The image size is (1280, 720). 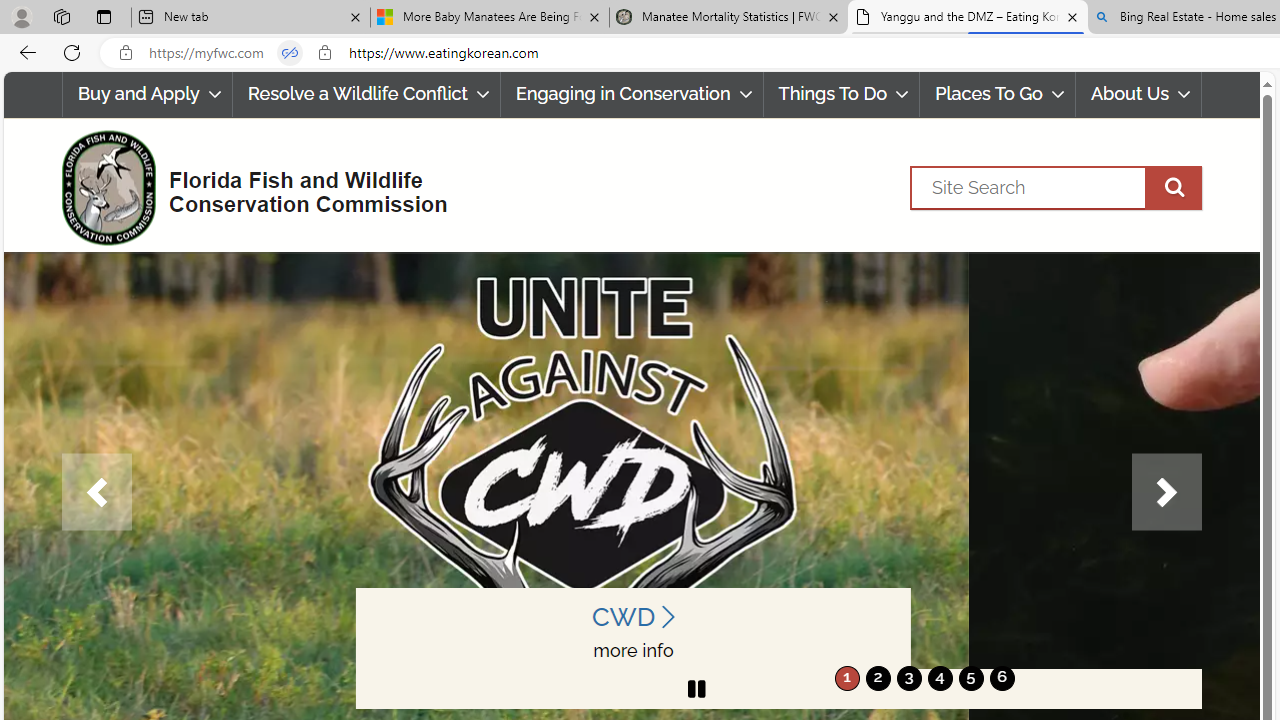 What do you see at coordinates (290, 53) in the screenshot?
I see `Tabs in split screen` at bounding box center [290, 53].